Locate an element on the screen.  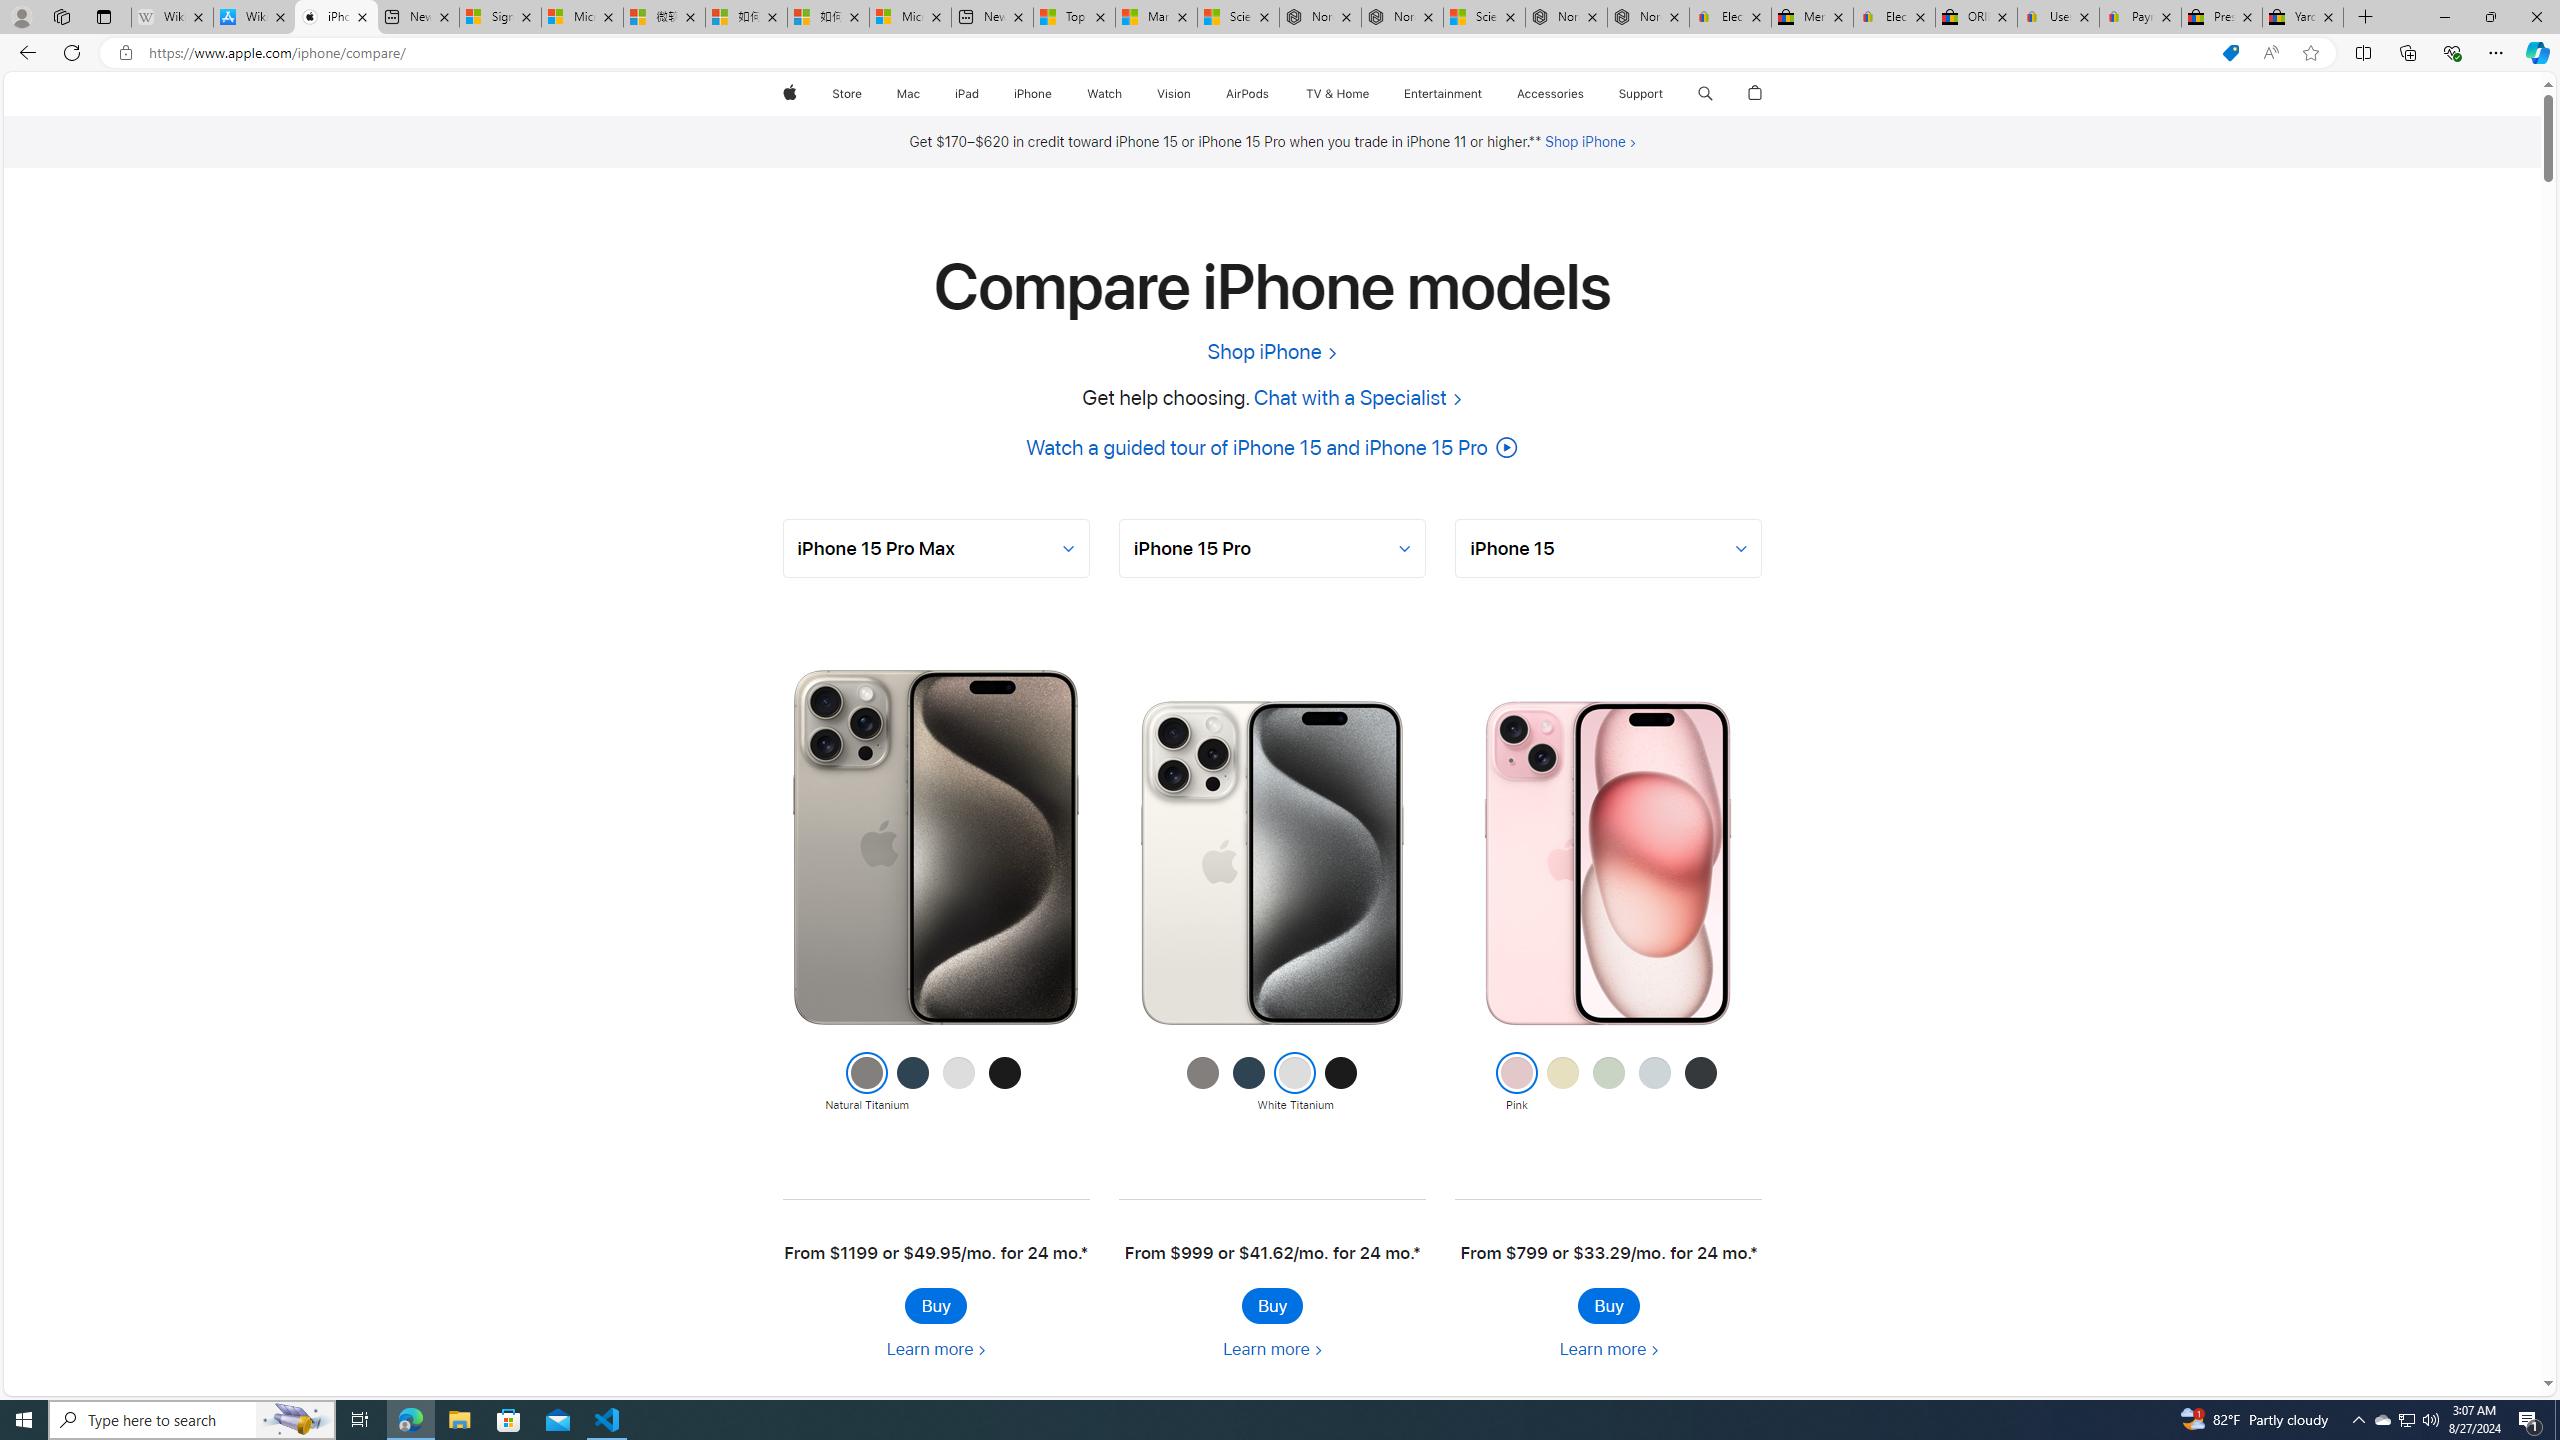
Class: colornav-link is located at coordinates (1700, 1073).